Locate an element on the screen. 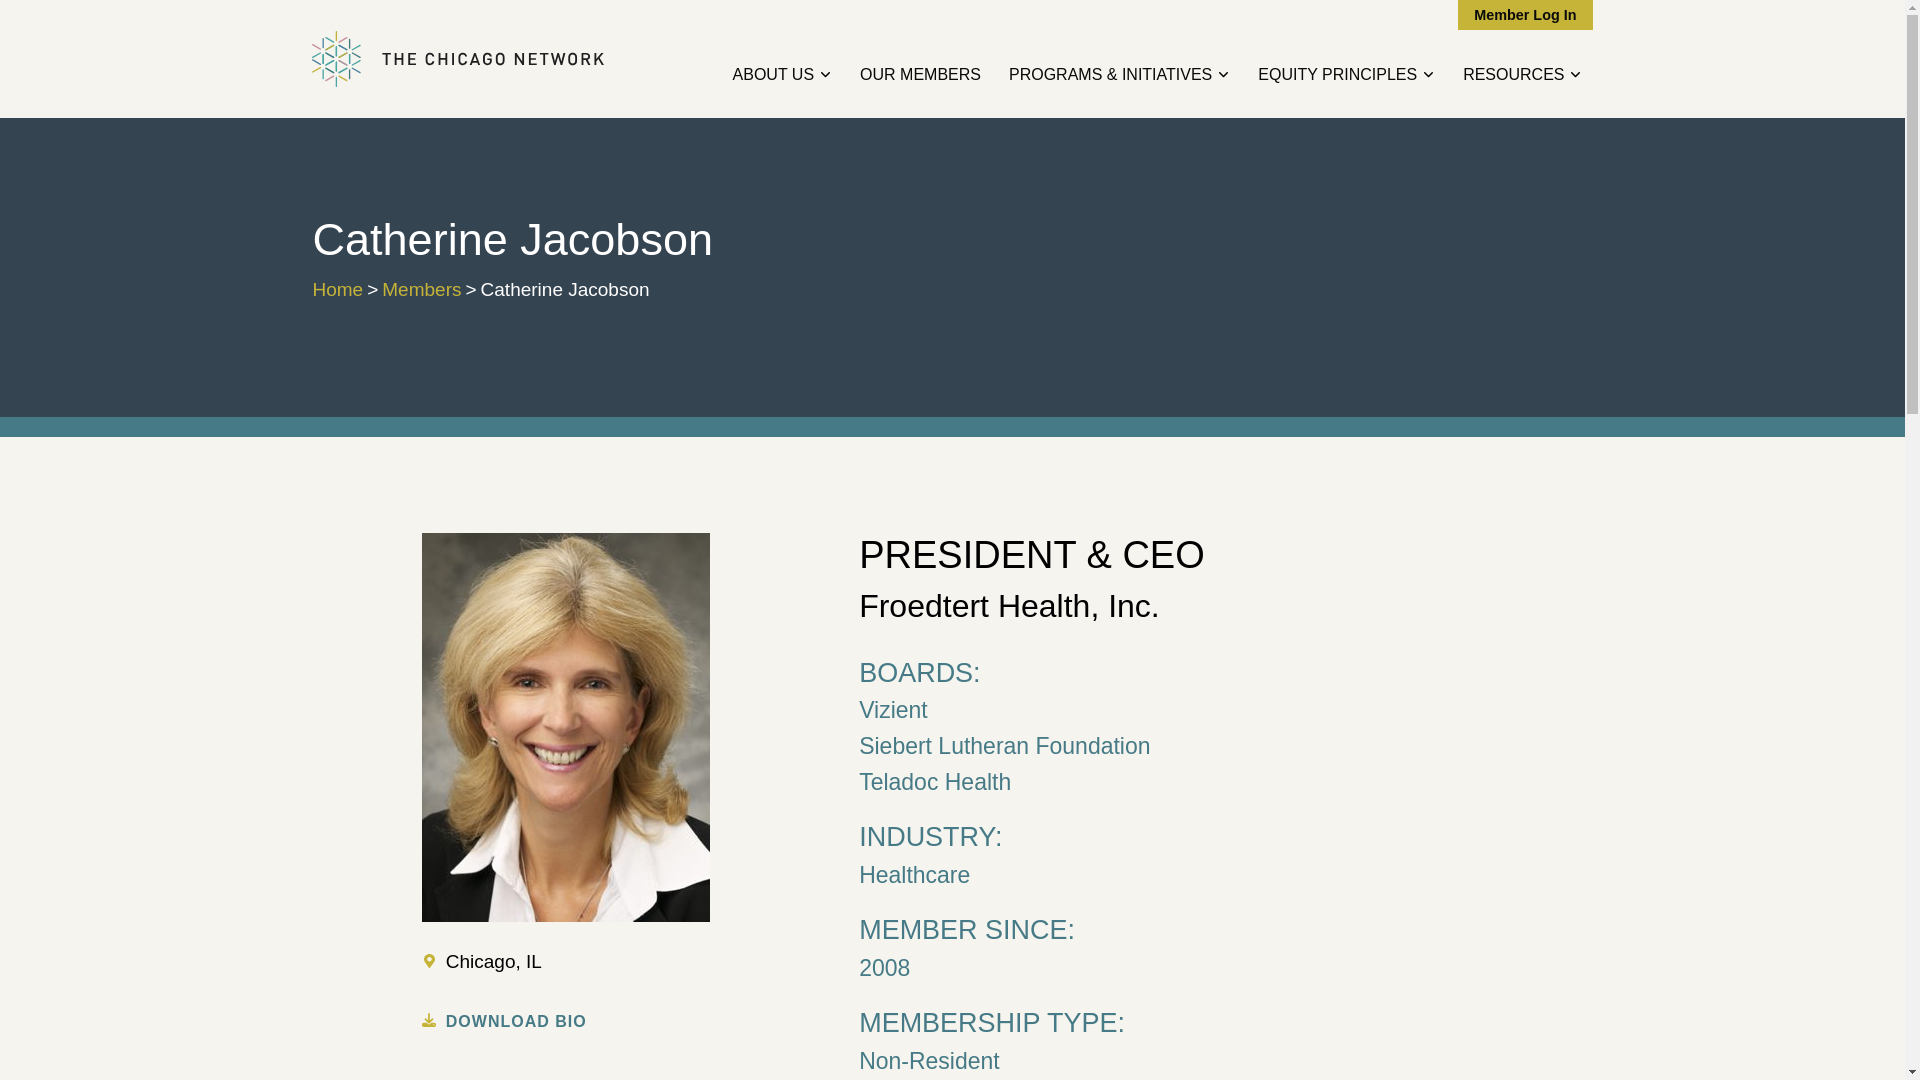  EQUITY PRINCIPLES is located at coordinates (1346, 74).